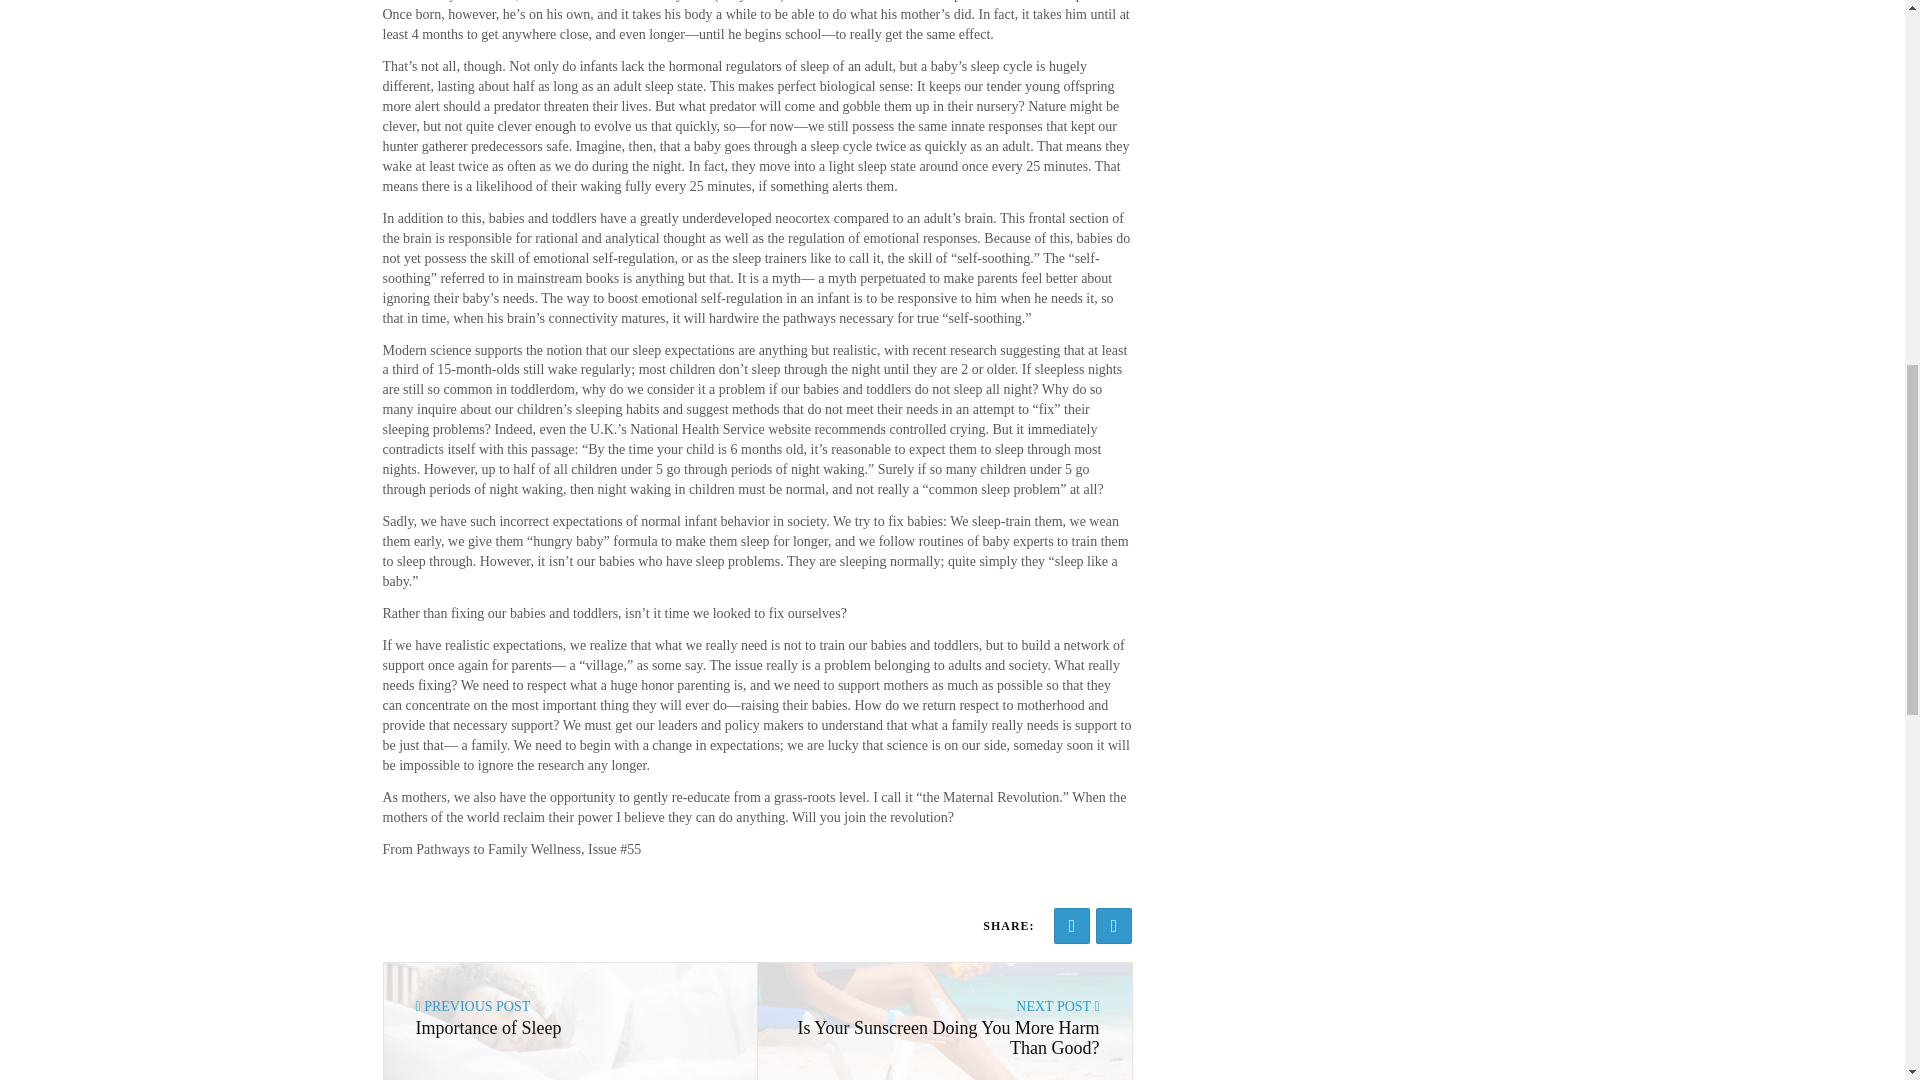 This screenshot has width=1920, height=1080. Describe the element at coordinates (1114, 926) in the screenshot. I see `Tweet` at that location.